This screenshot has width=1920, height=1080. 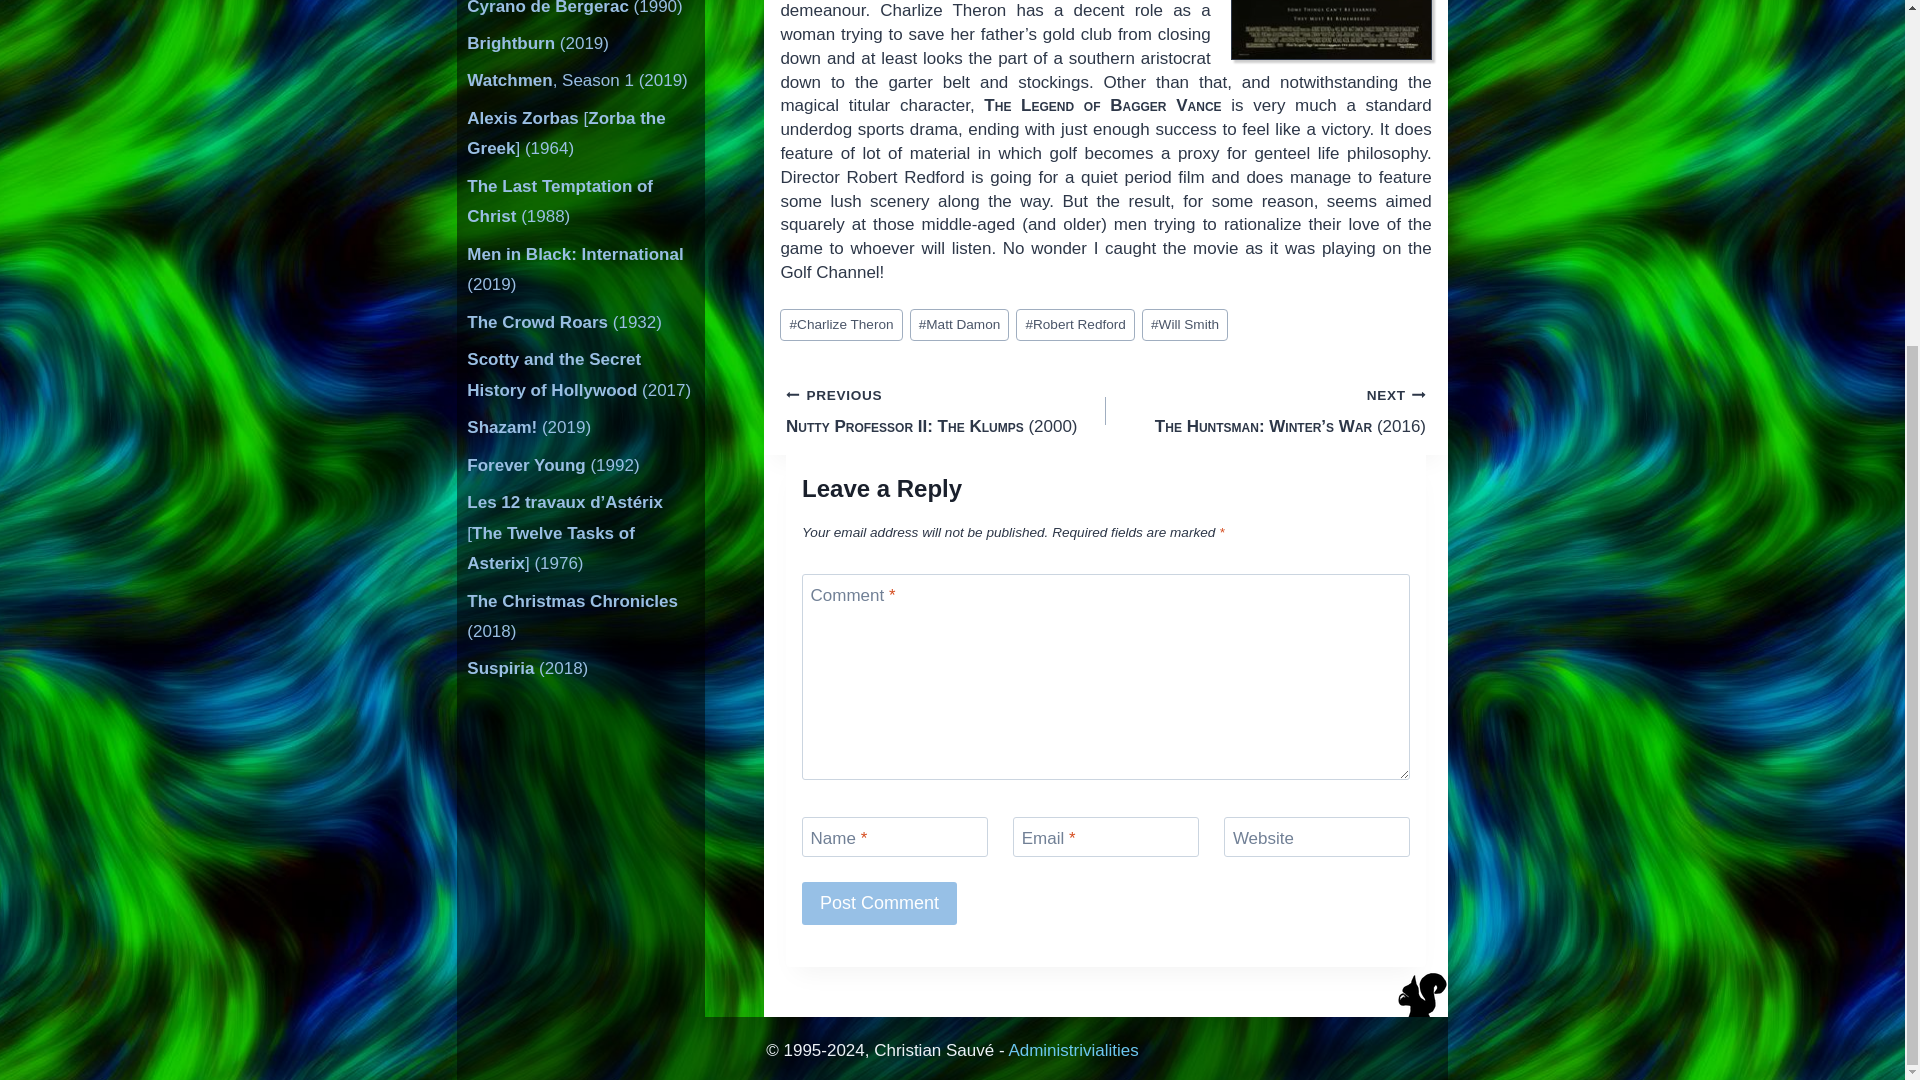 I want to click on Matt Damon, so click(x=960, y=324).